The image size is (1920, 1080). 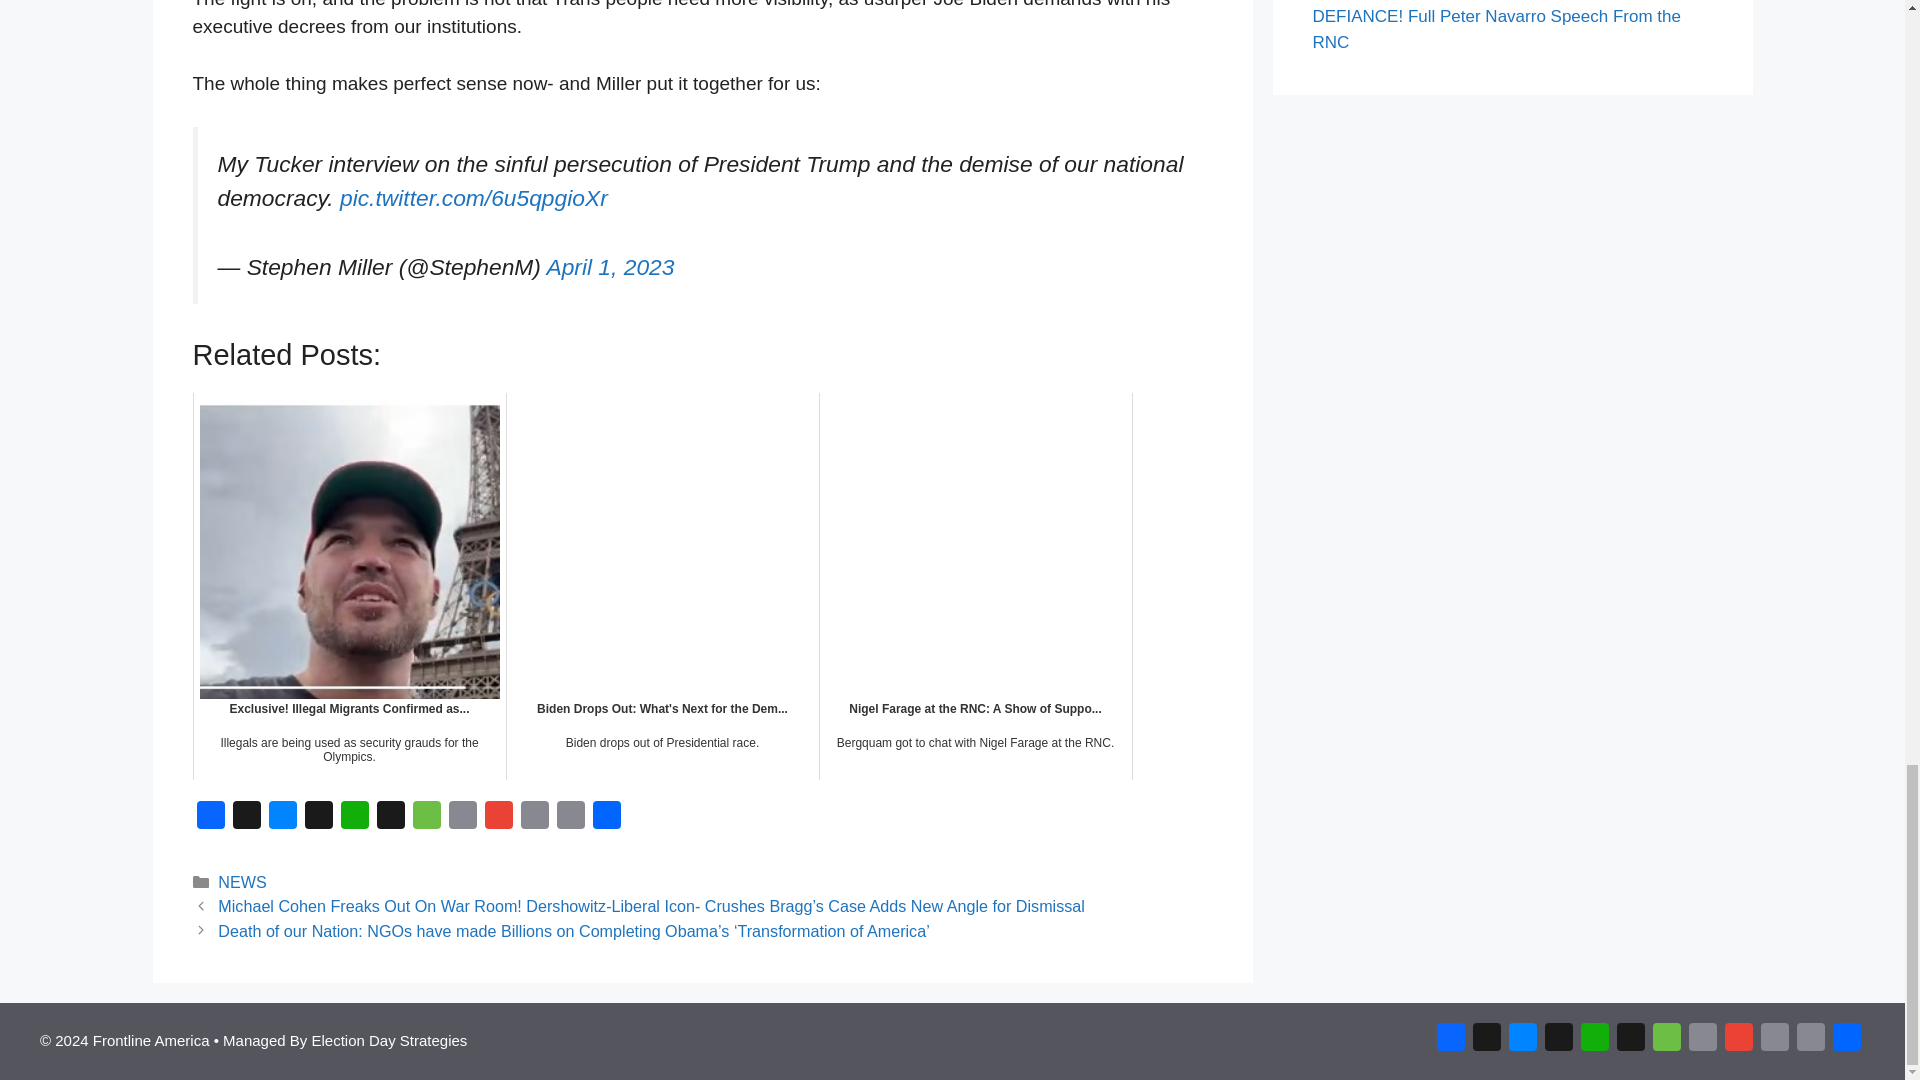 I want to click on April 1, 2023, so click(x=609, y=266).